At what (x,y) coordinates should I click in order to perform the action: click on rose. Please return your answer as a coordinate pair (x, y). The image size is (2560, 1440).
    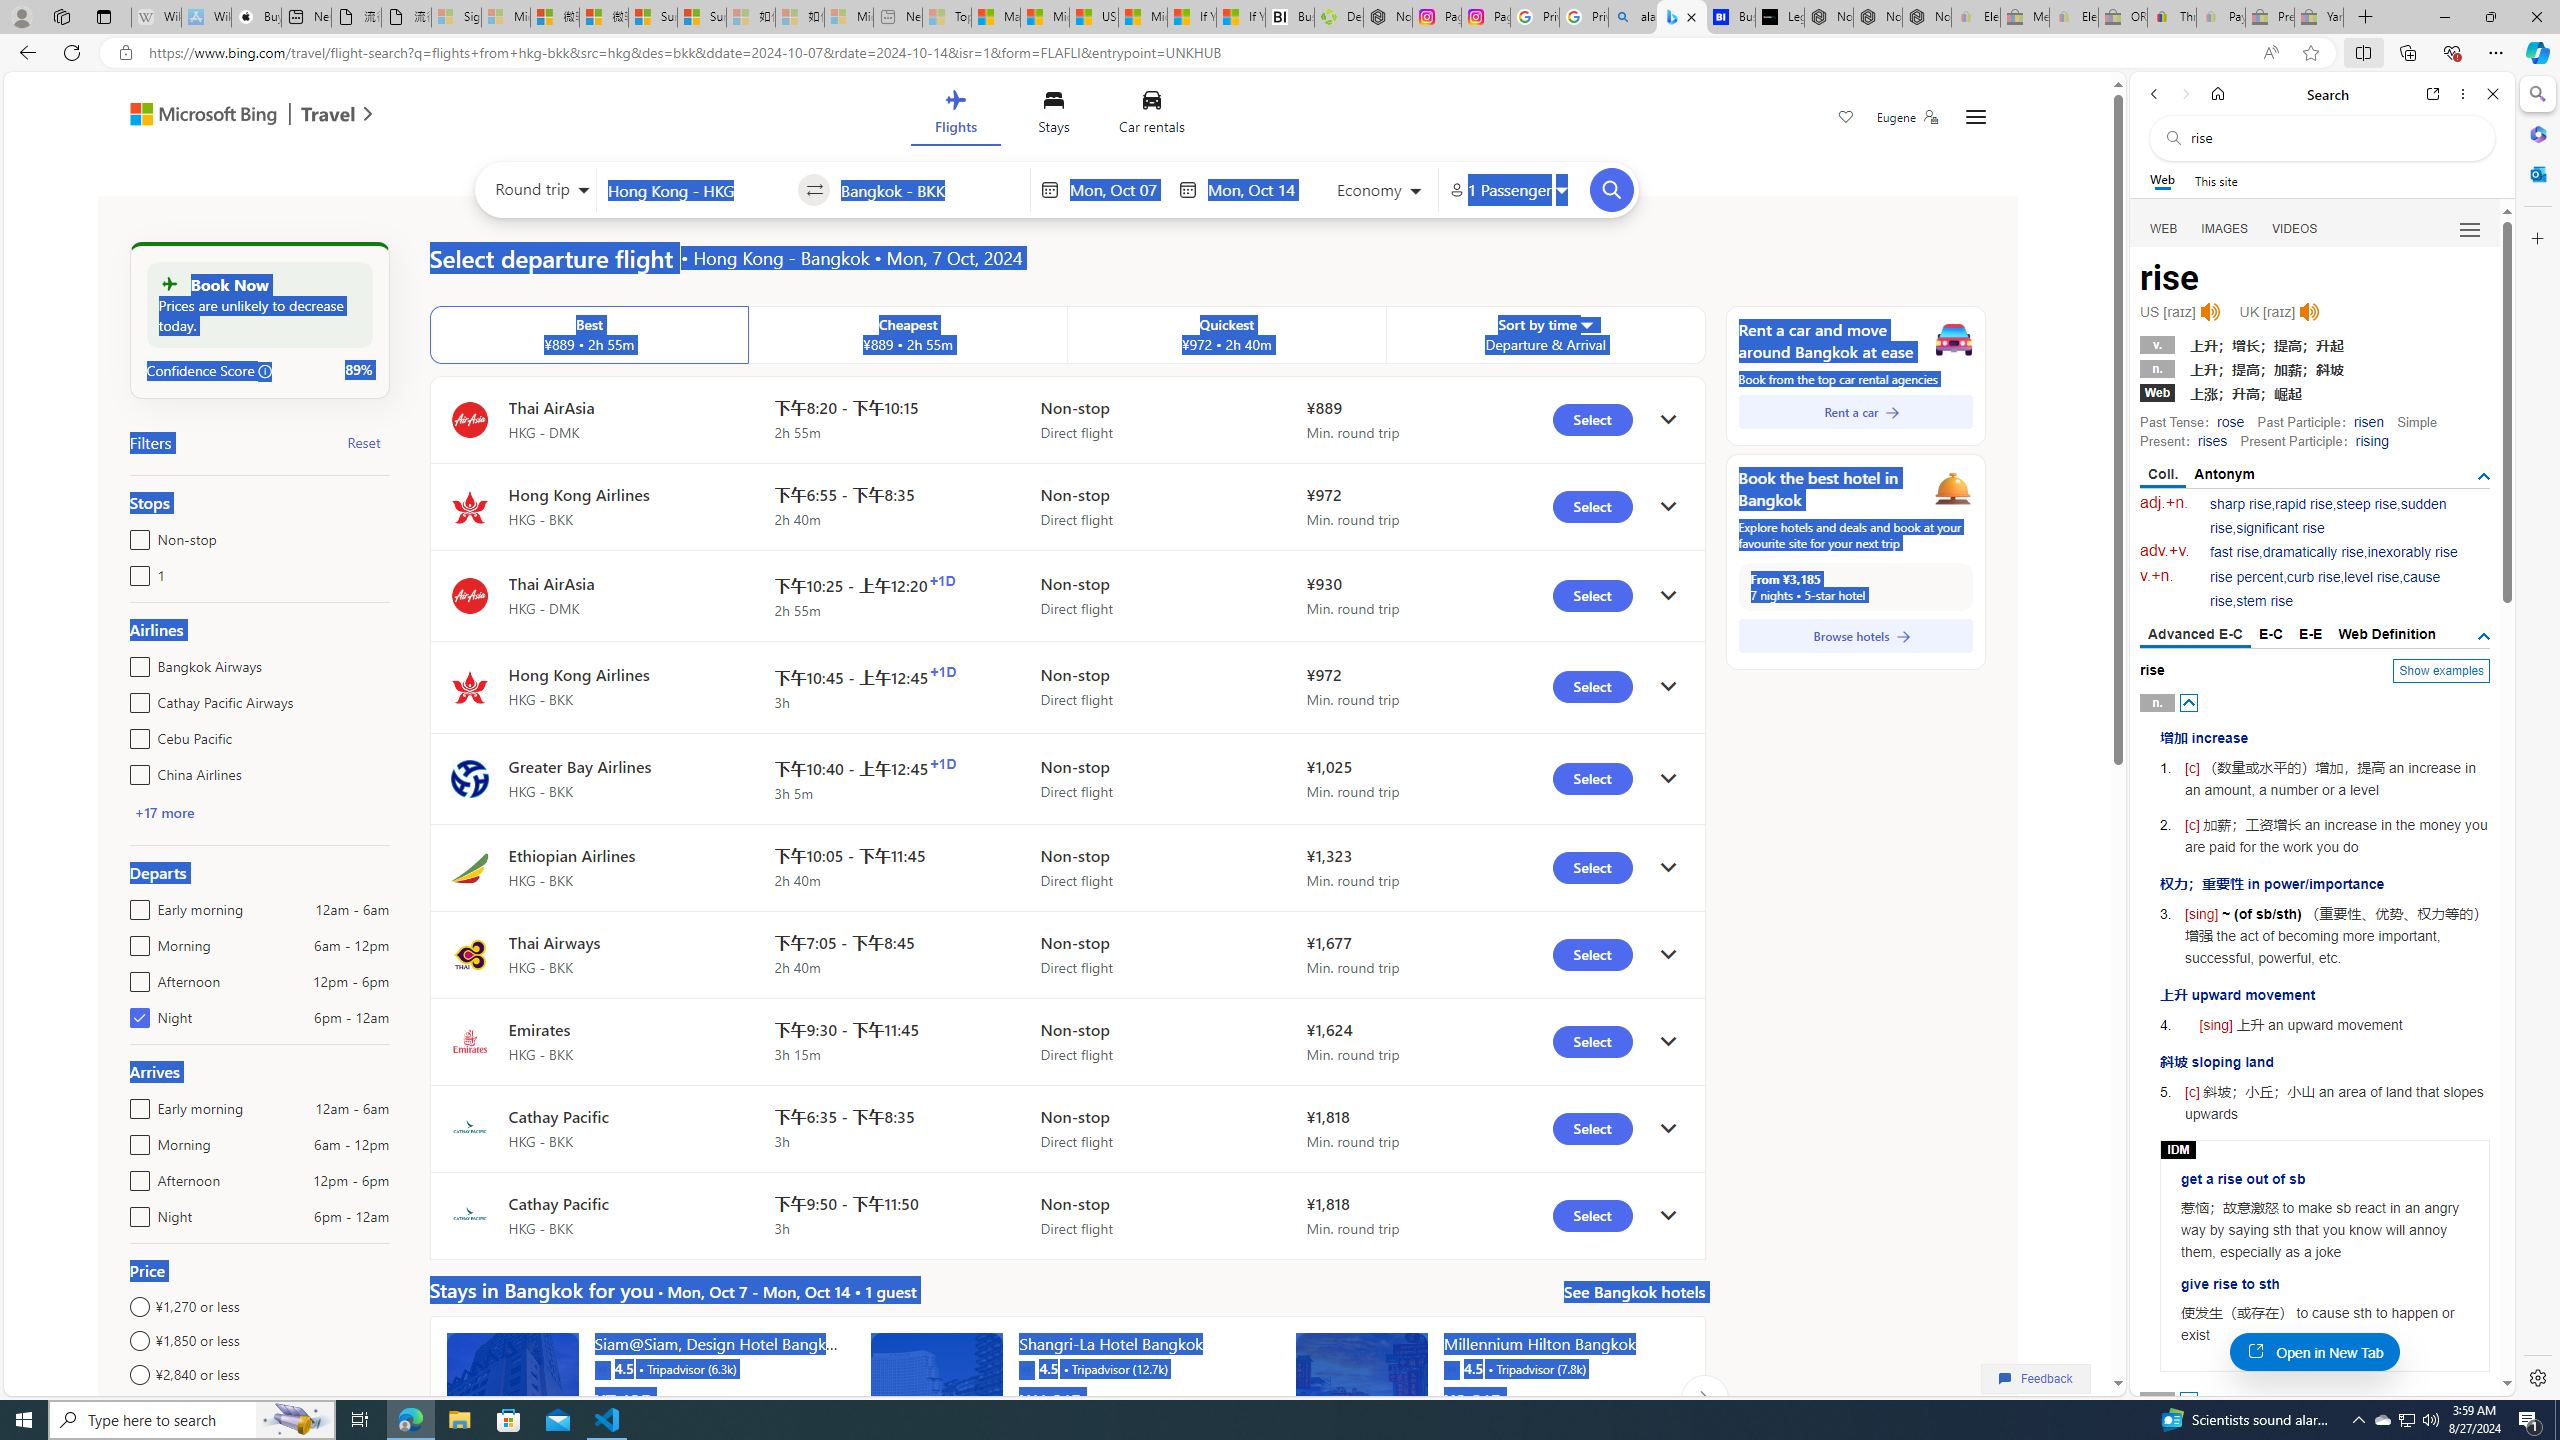
    Looking at the image, I should click on (2230, 422).